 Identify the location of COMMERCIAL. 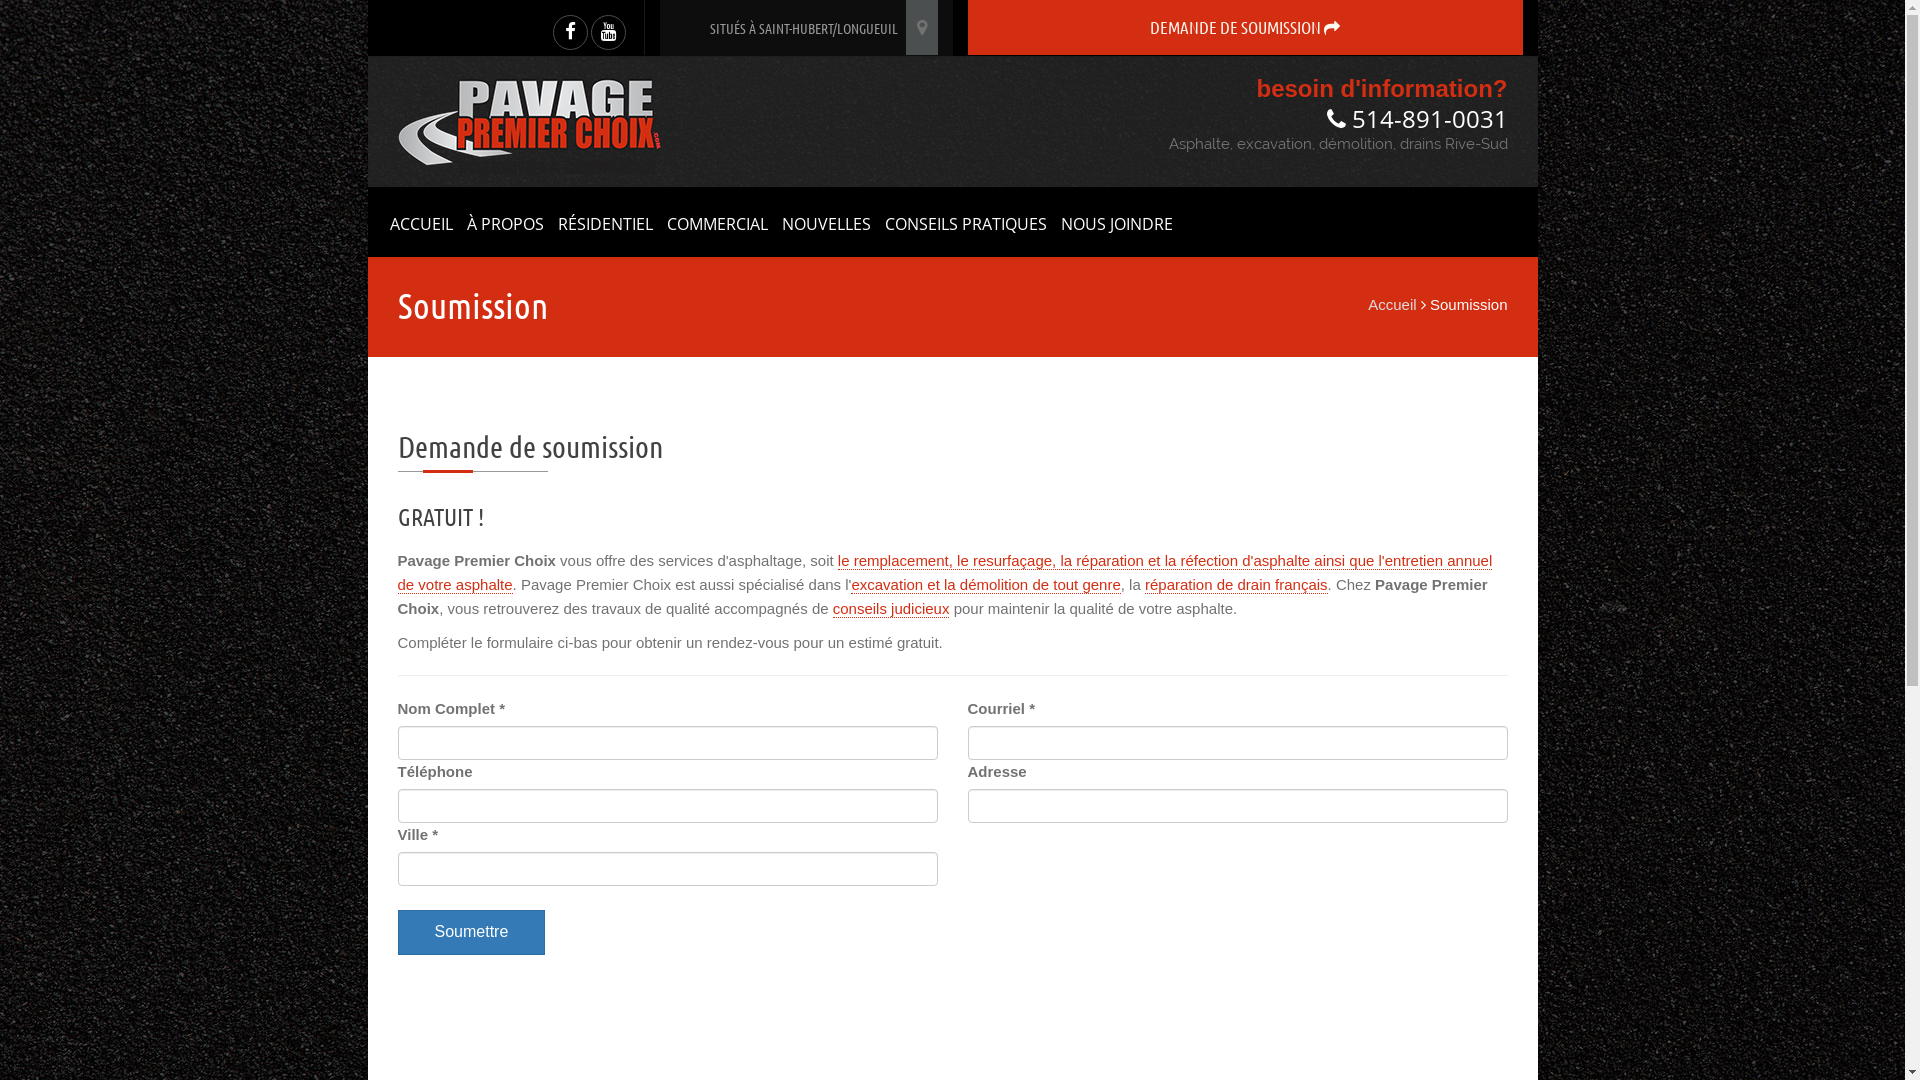
(718, 222).